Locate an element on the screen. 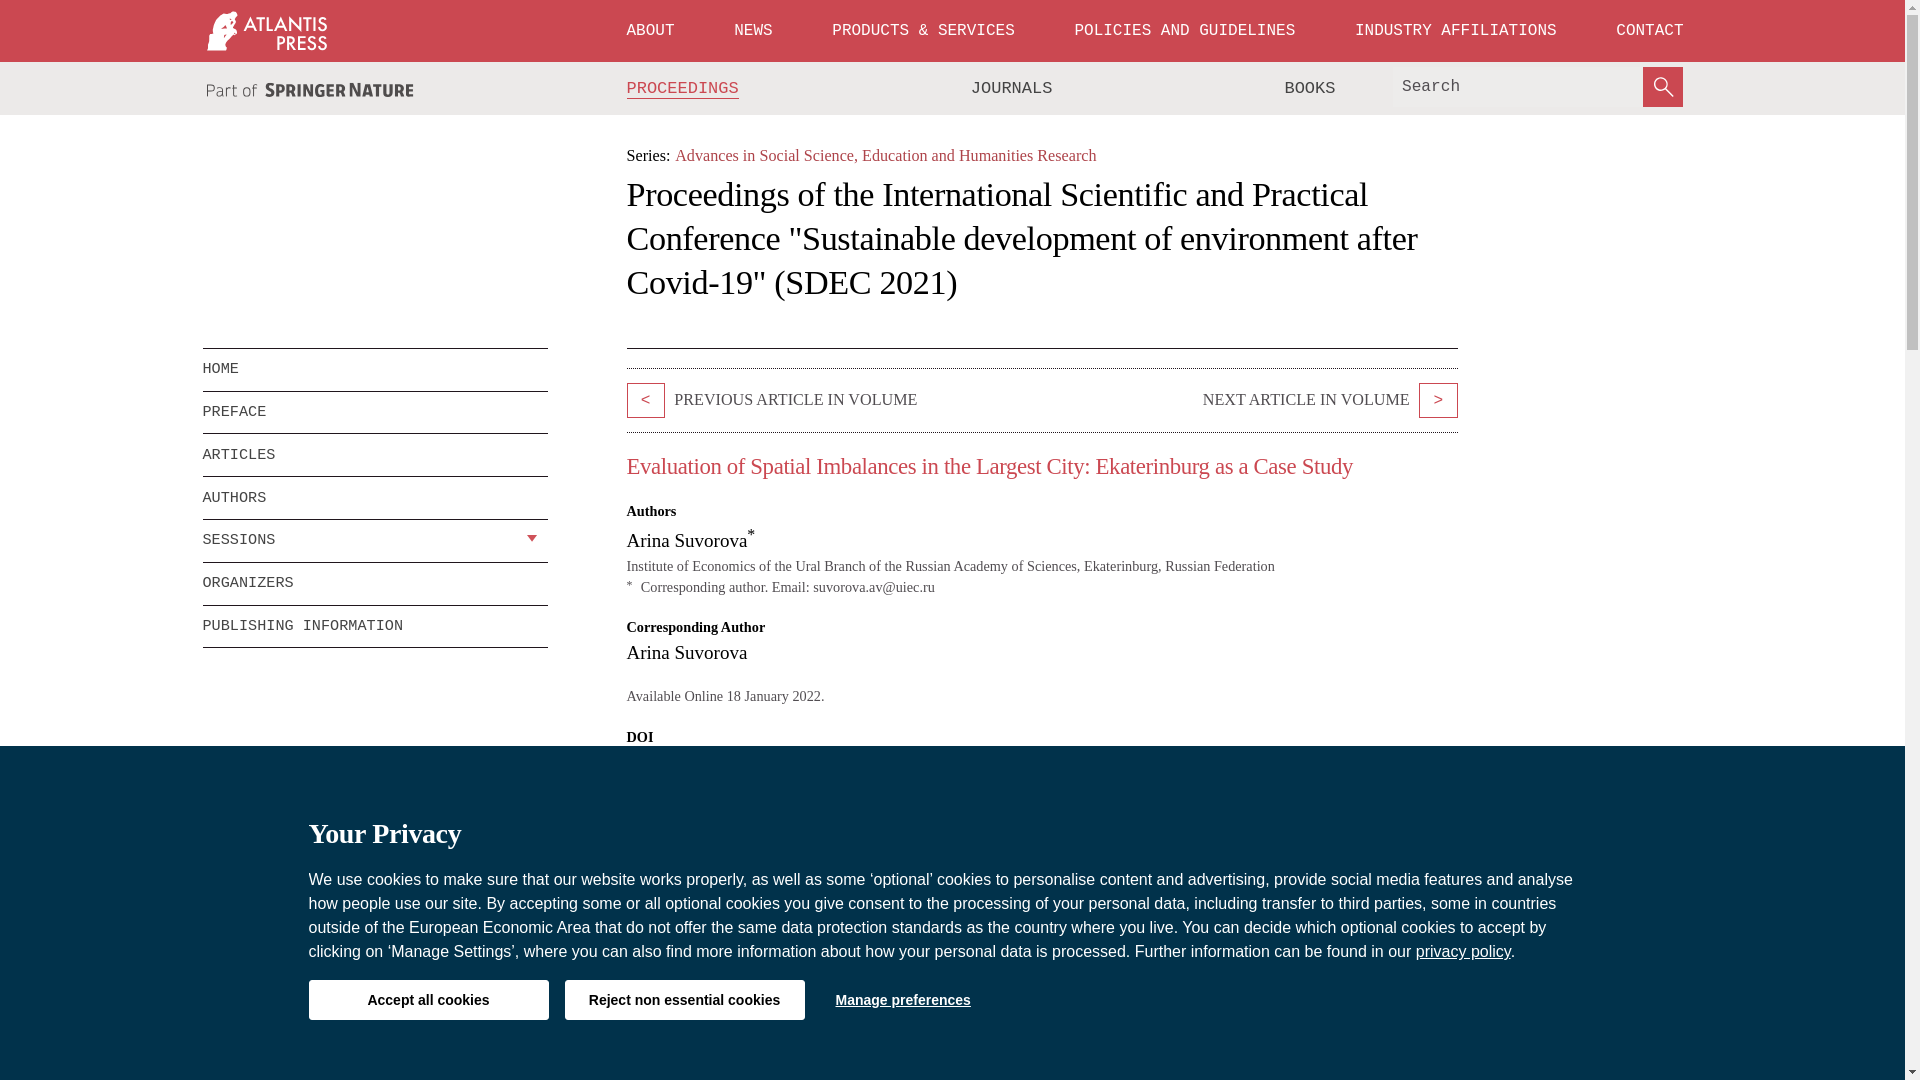 The image size is (1920, 1080). Atlantis Press is Part of Springer Nature is located at coordinates (310, 90).